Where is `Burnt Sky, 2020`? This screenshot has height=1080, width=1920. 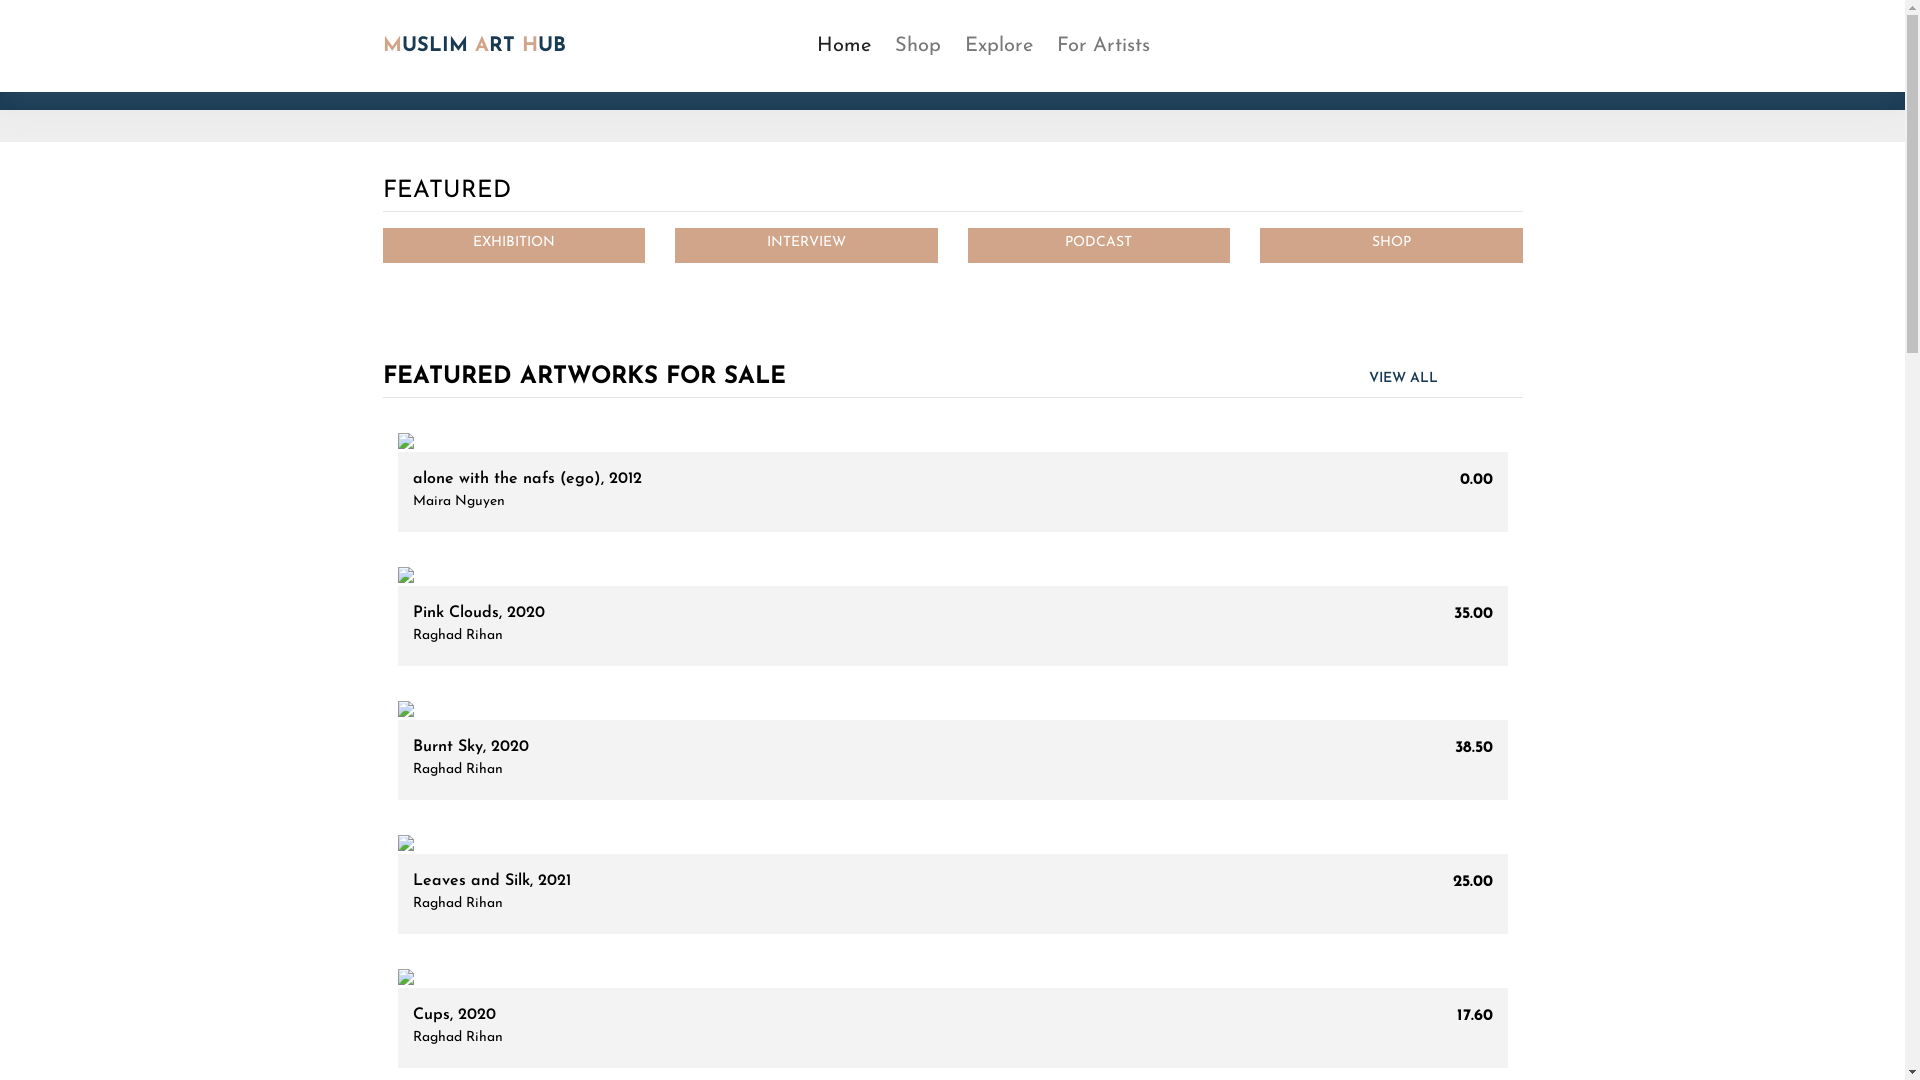 Burnt Sky, 2020 is located at coordinates (470, 747).